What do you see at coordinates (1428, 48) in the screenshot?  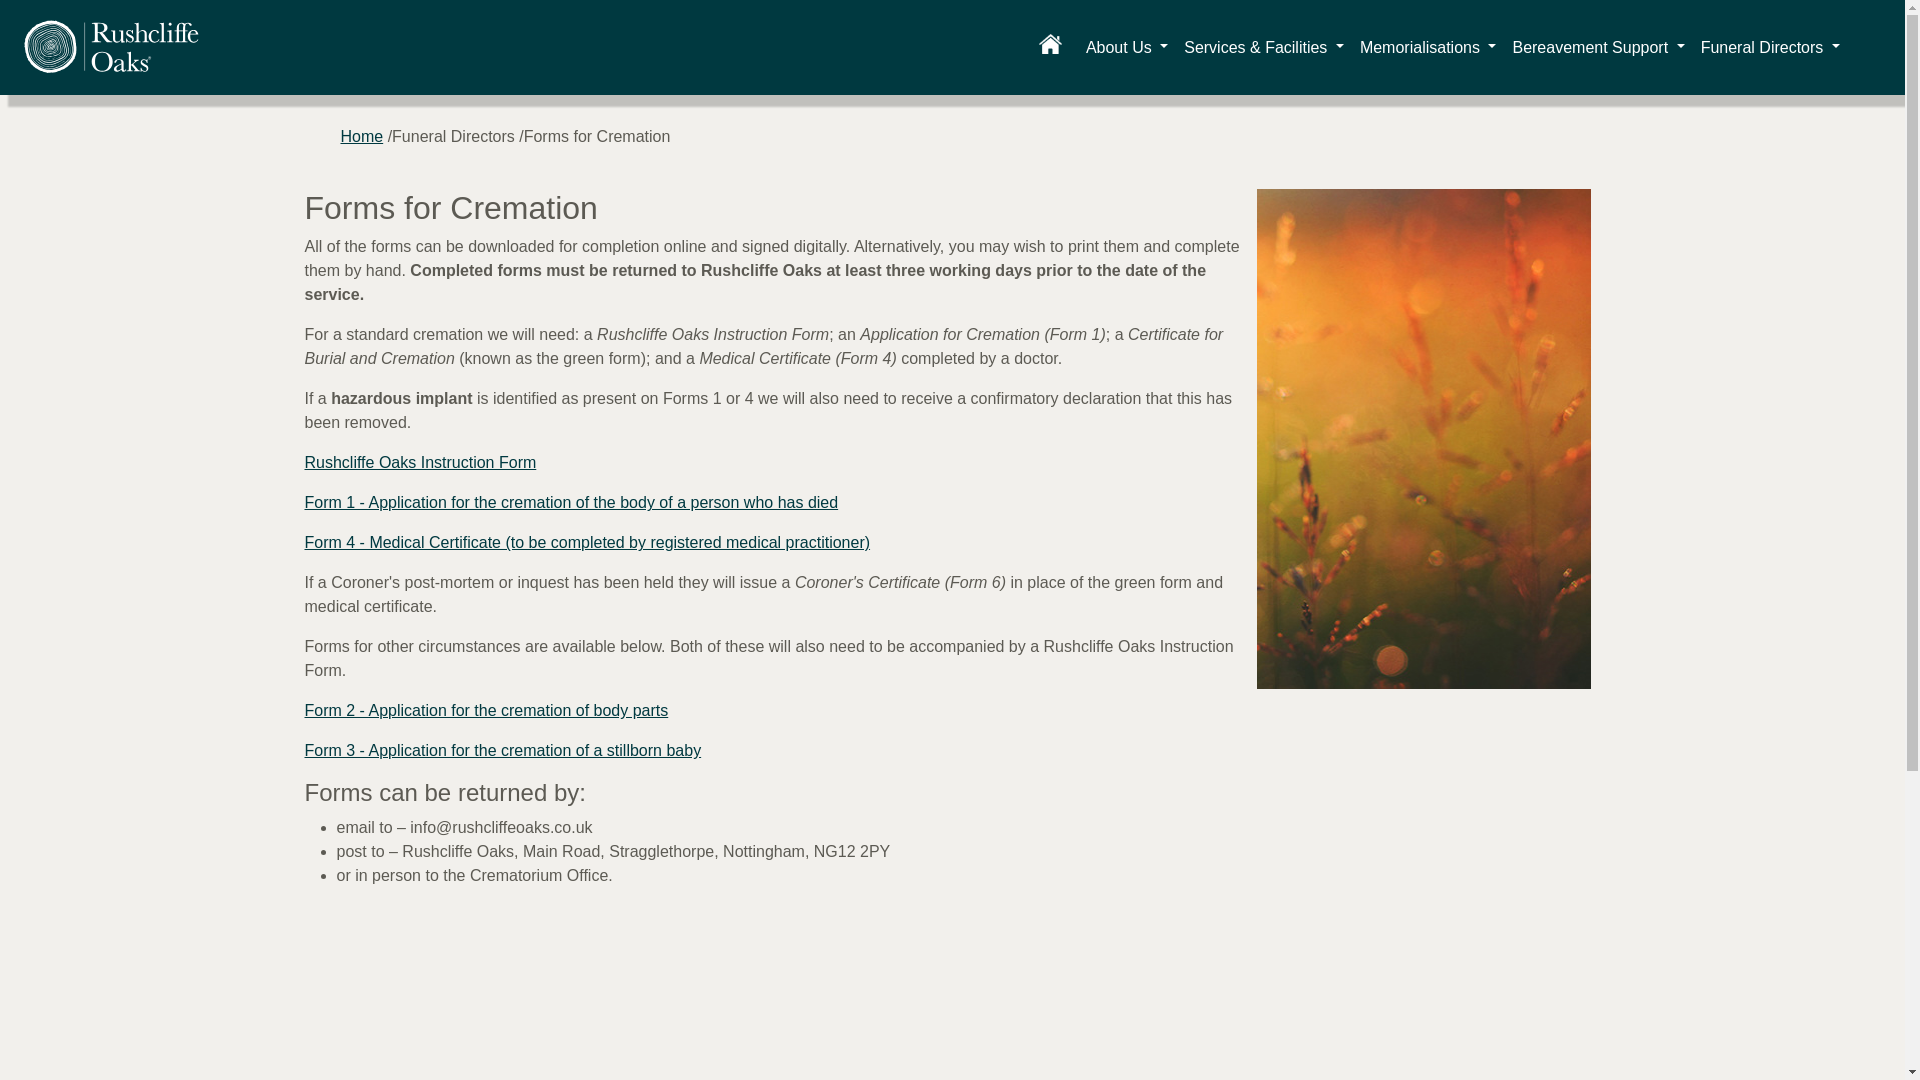 I see `Memorialisations` at bounding box center [1428, 48].